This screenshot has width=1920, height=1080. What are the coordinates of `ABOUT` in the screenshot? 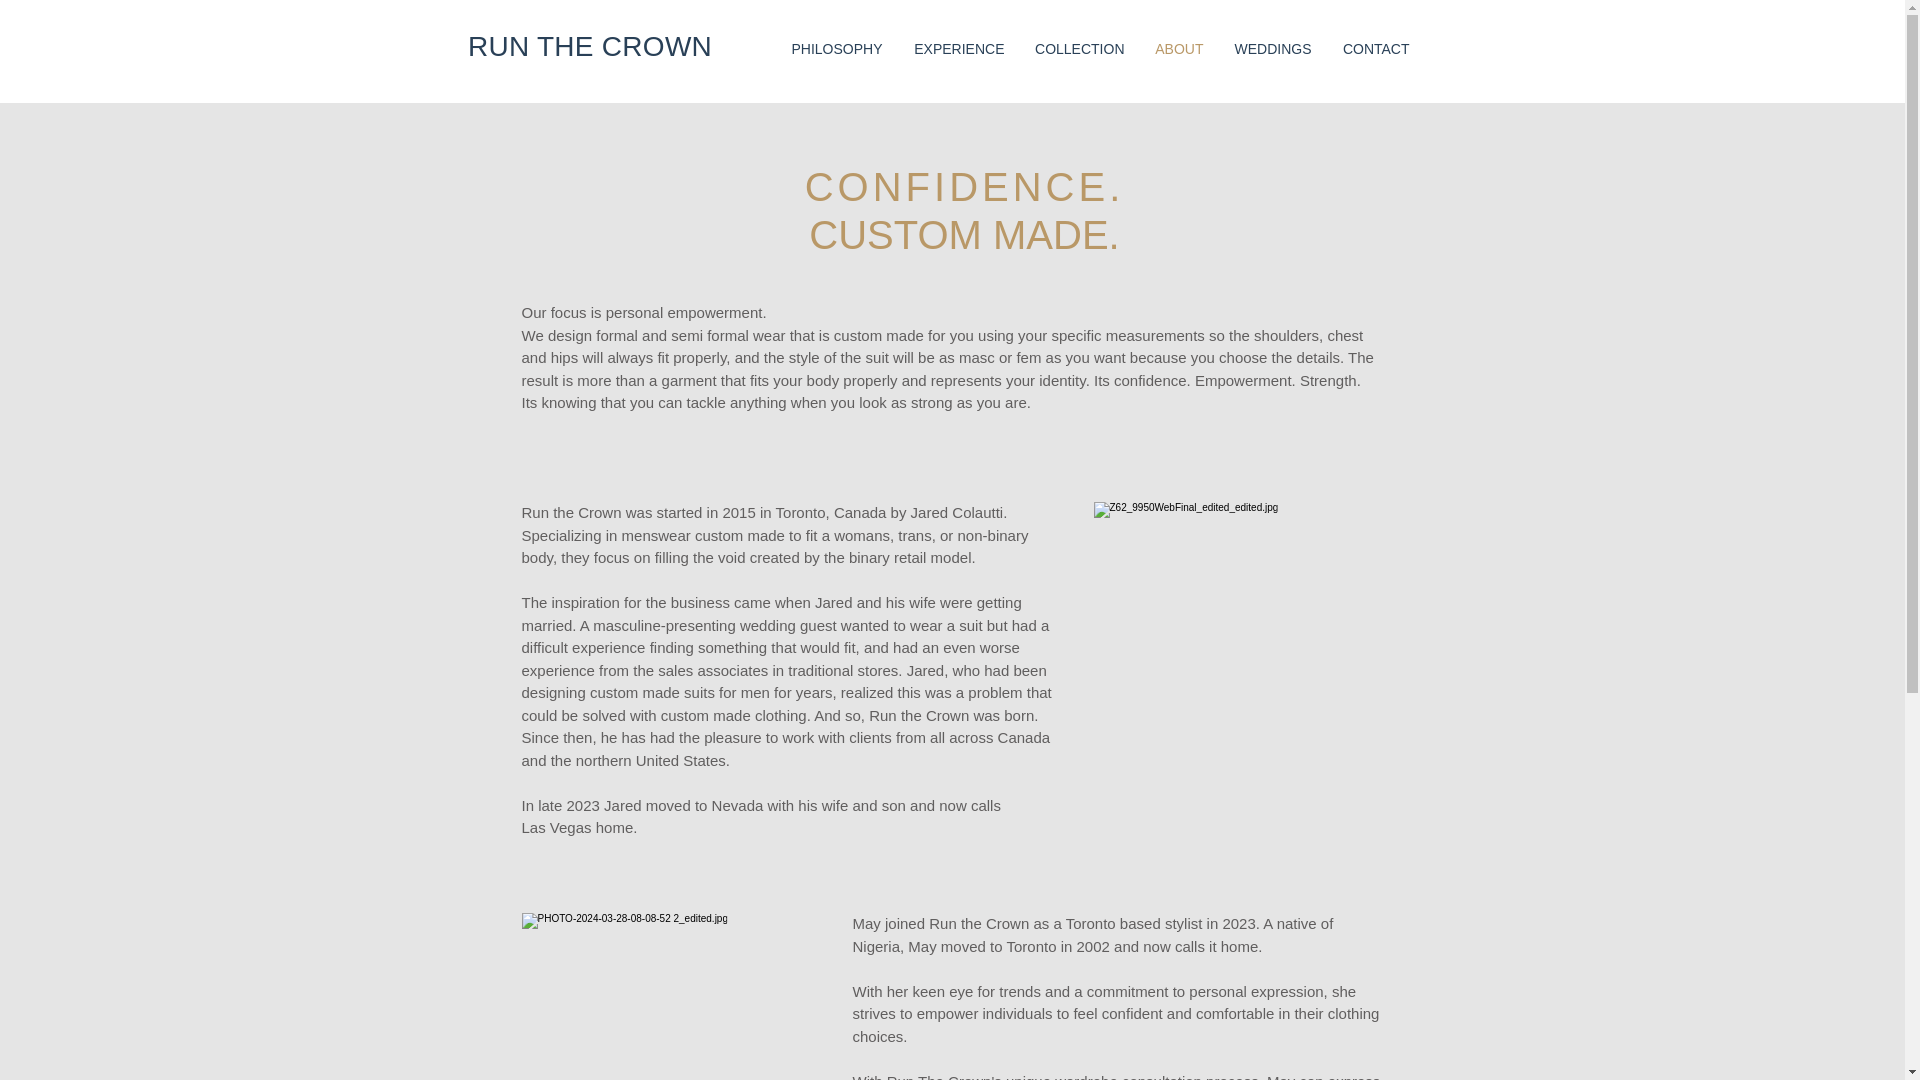 It's located at (1180, 48).